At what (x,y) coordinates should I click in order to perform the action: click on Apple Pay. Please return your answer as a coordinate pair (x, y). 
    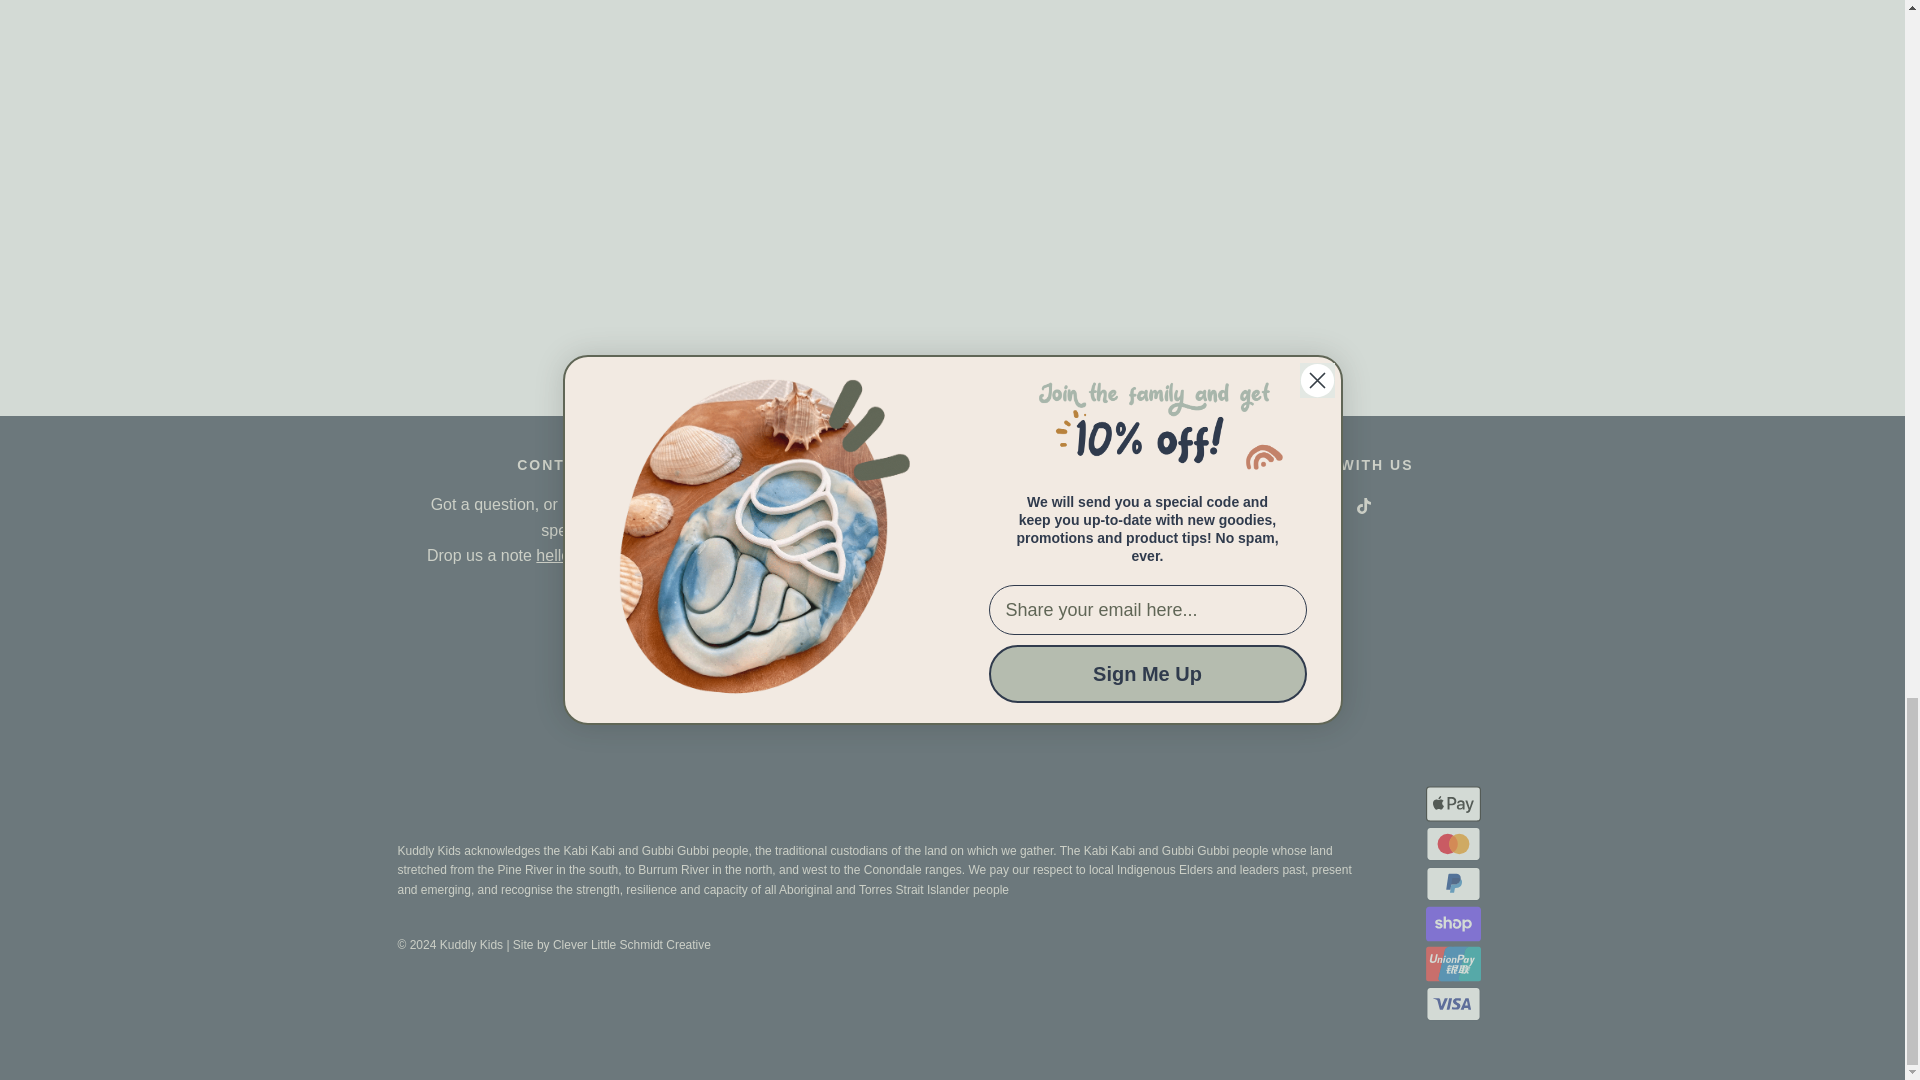
    Looking at the image, I should click on (1453, 804).